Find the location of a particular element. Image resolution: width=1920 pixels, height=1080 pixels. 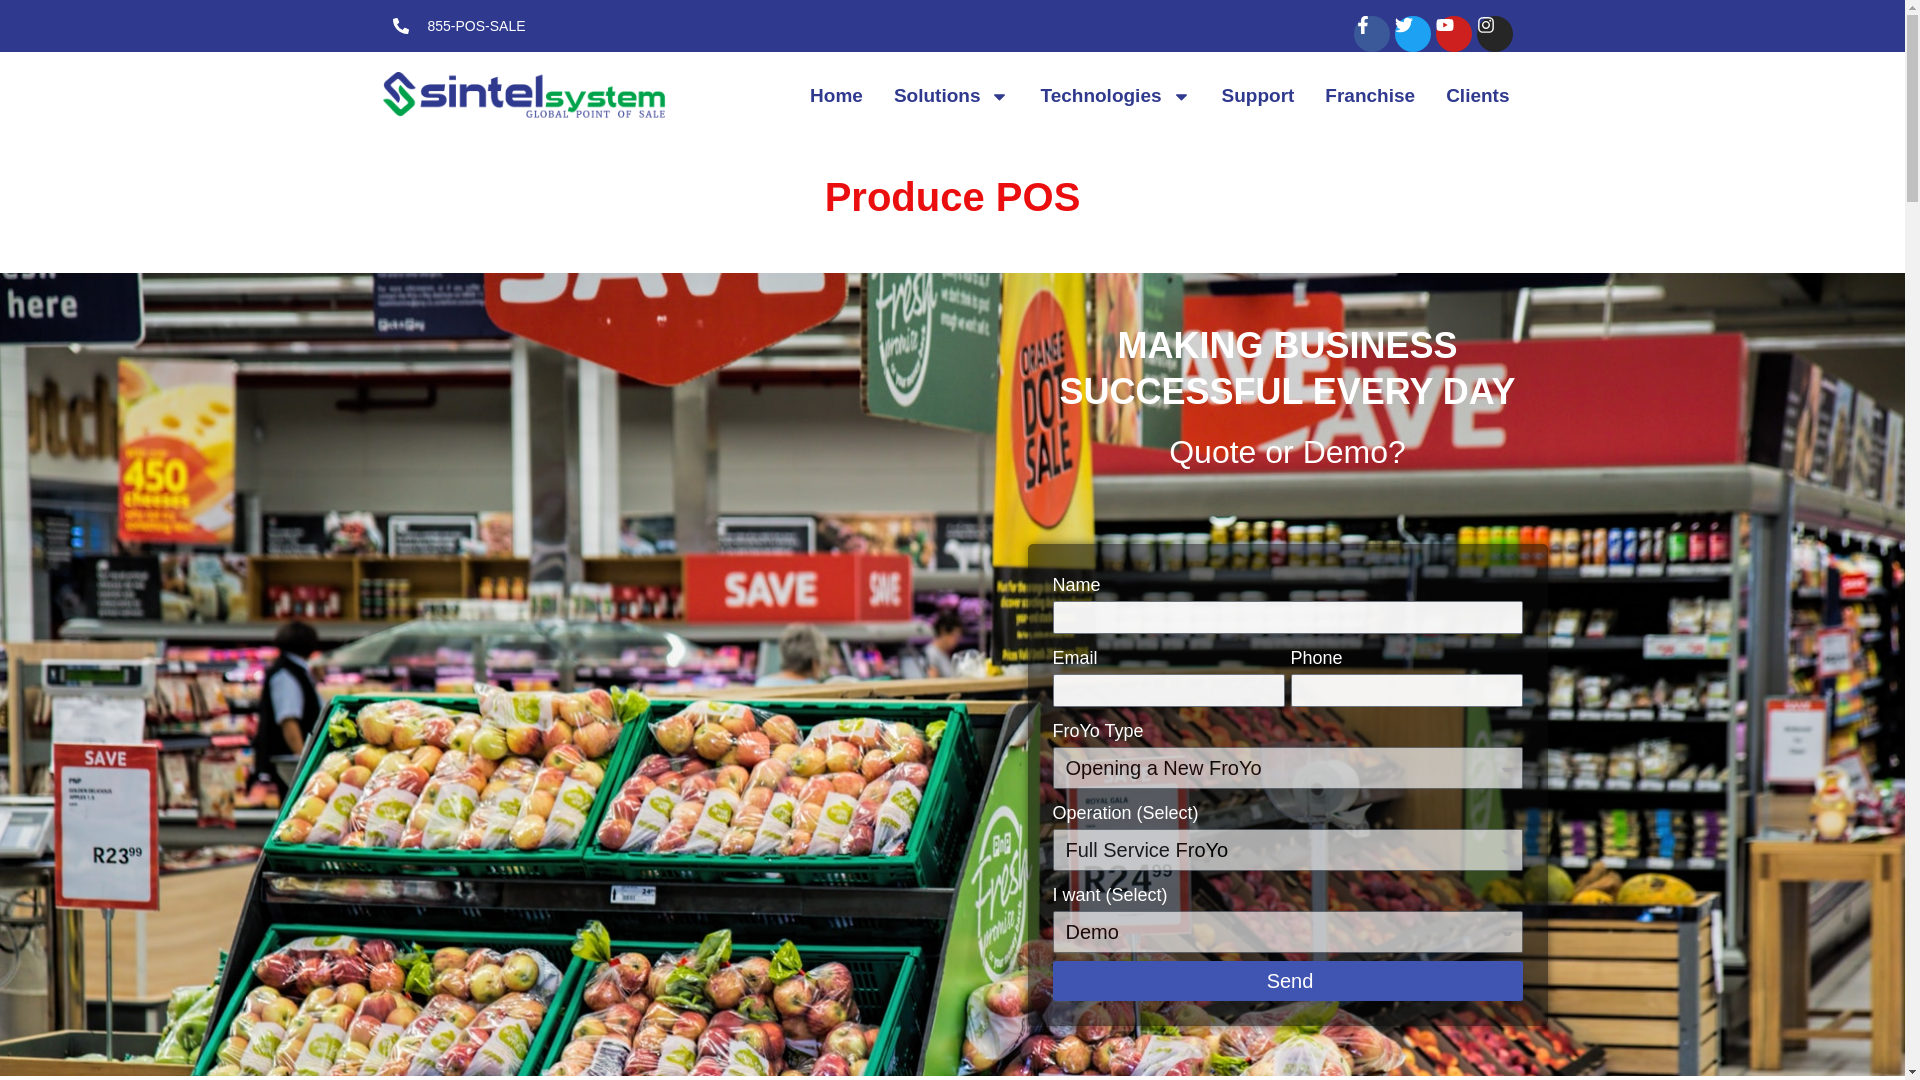

Youtube is located at coordinates (1454, 34).